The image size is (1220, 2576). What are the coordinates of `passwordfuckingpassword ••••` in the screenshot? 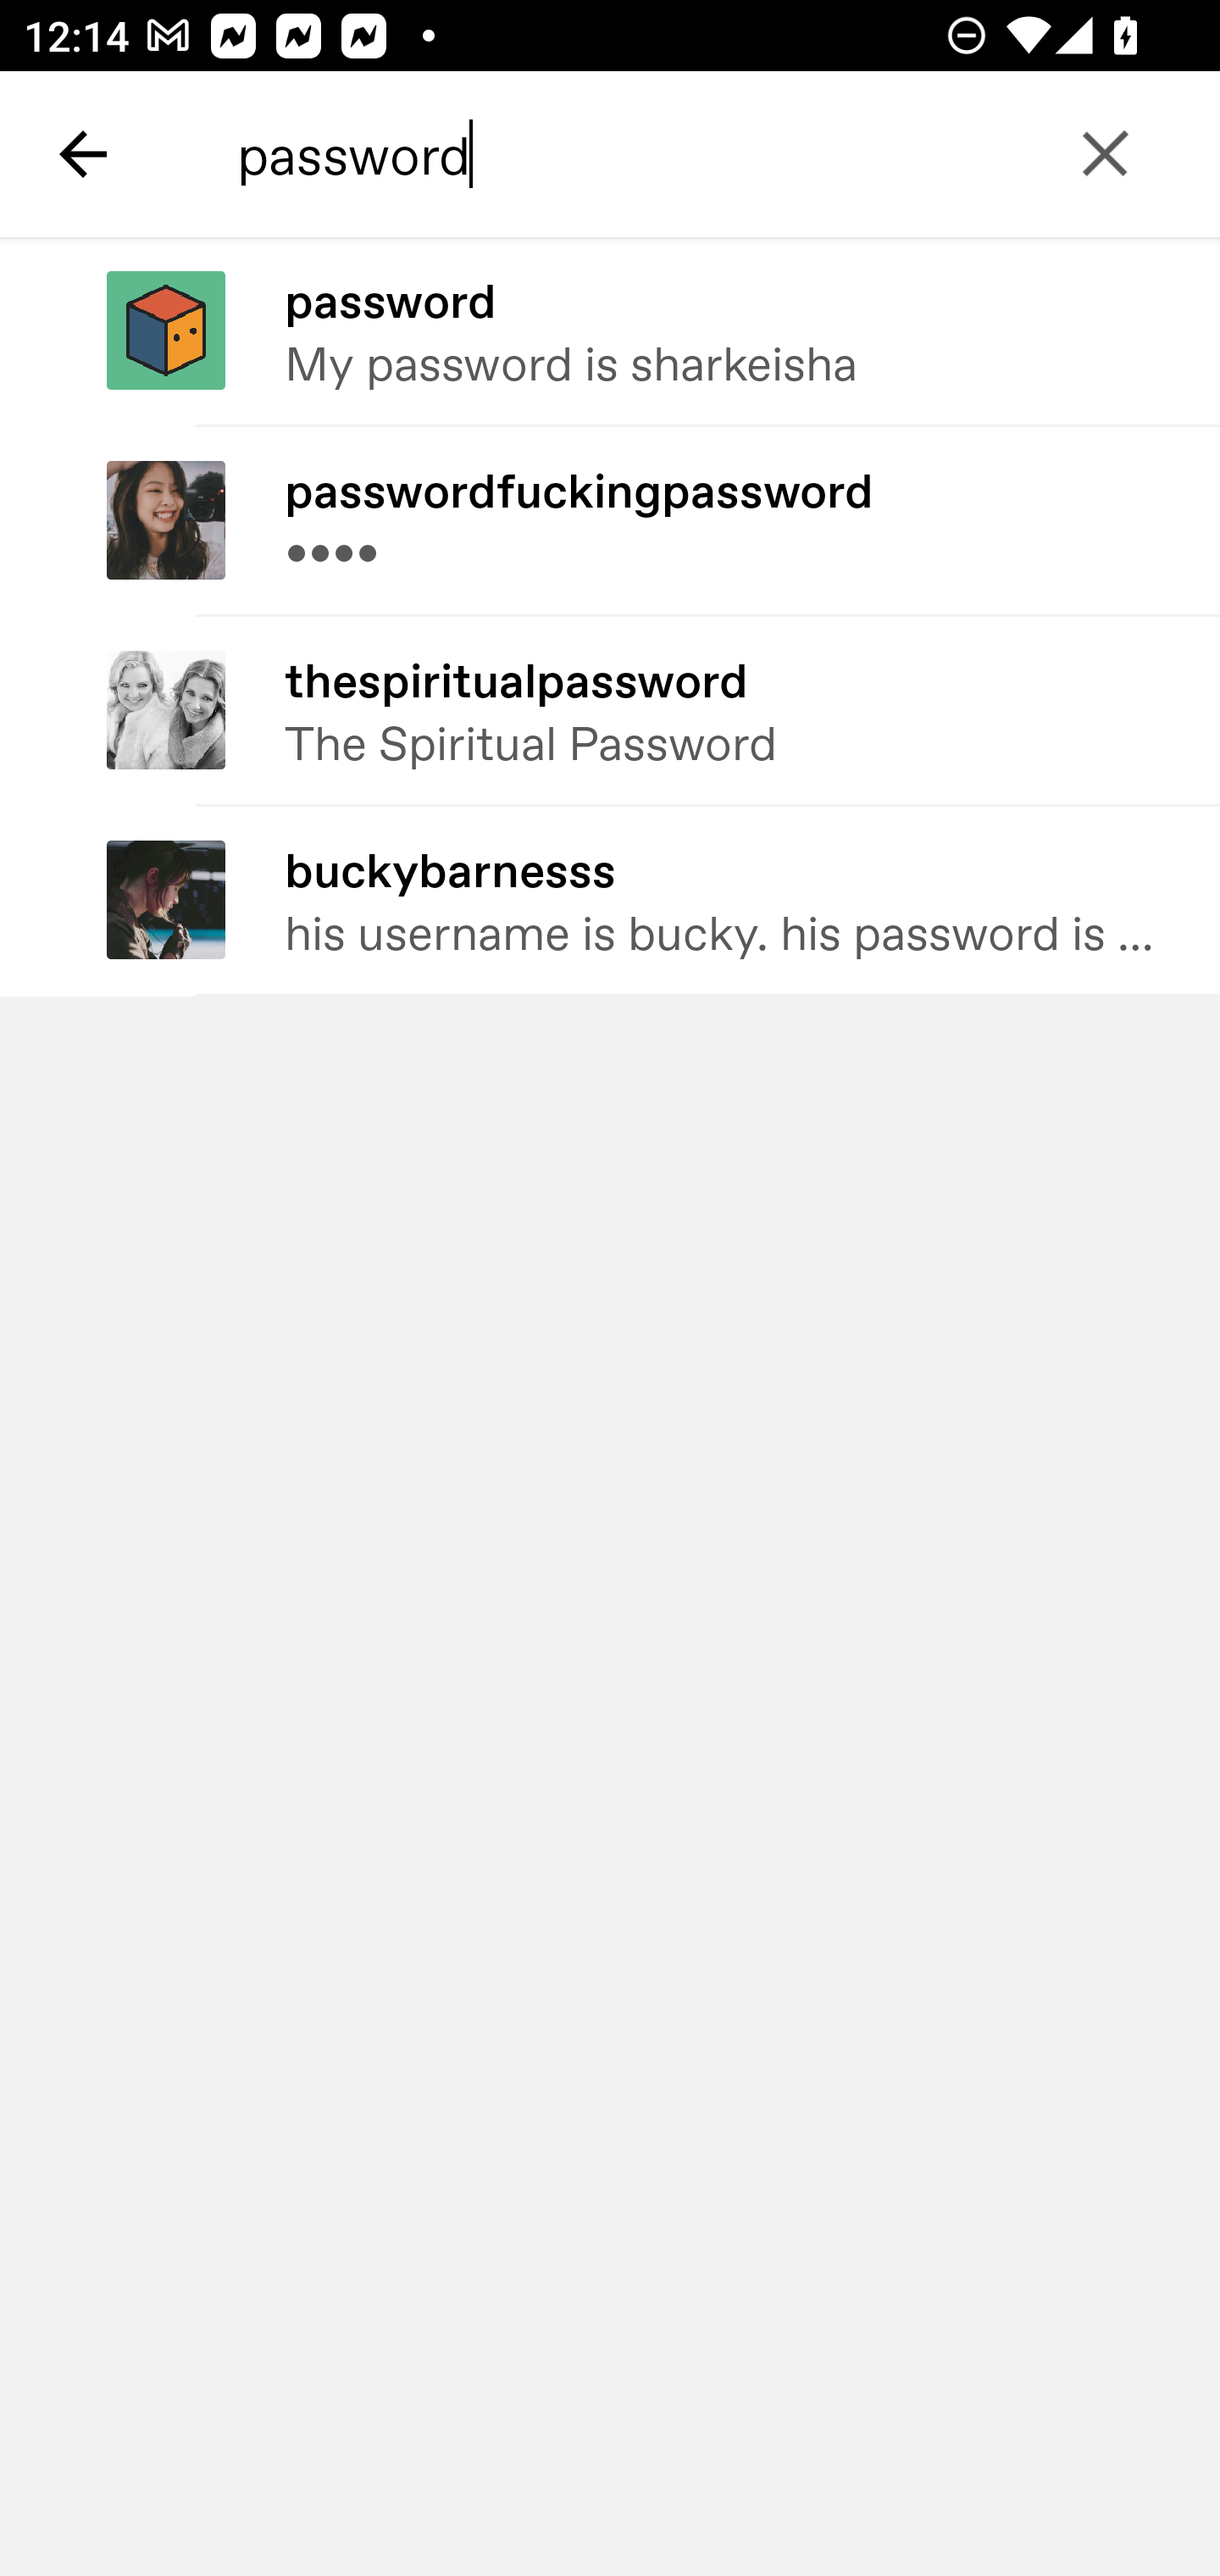 It's located at (610, 521).